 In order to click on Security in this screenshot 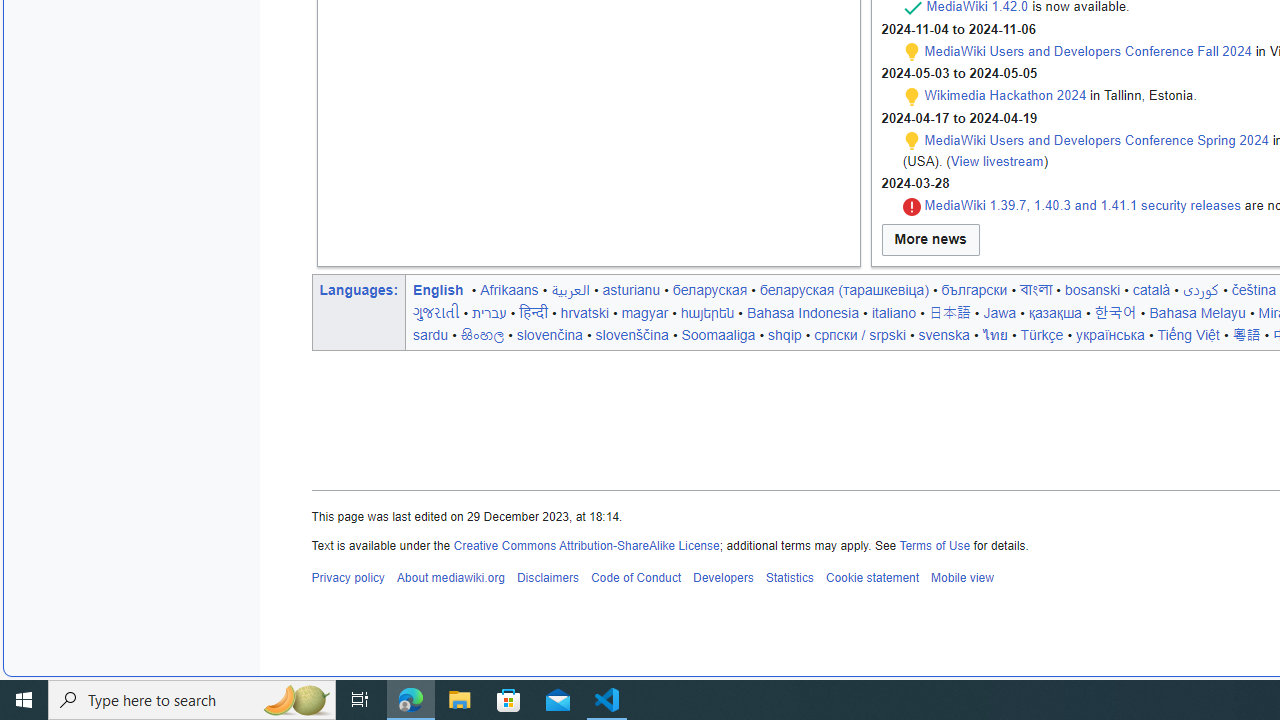, I will do `click(912, 206)`.